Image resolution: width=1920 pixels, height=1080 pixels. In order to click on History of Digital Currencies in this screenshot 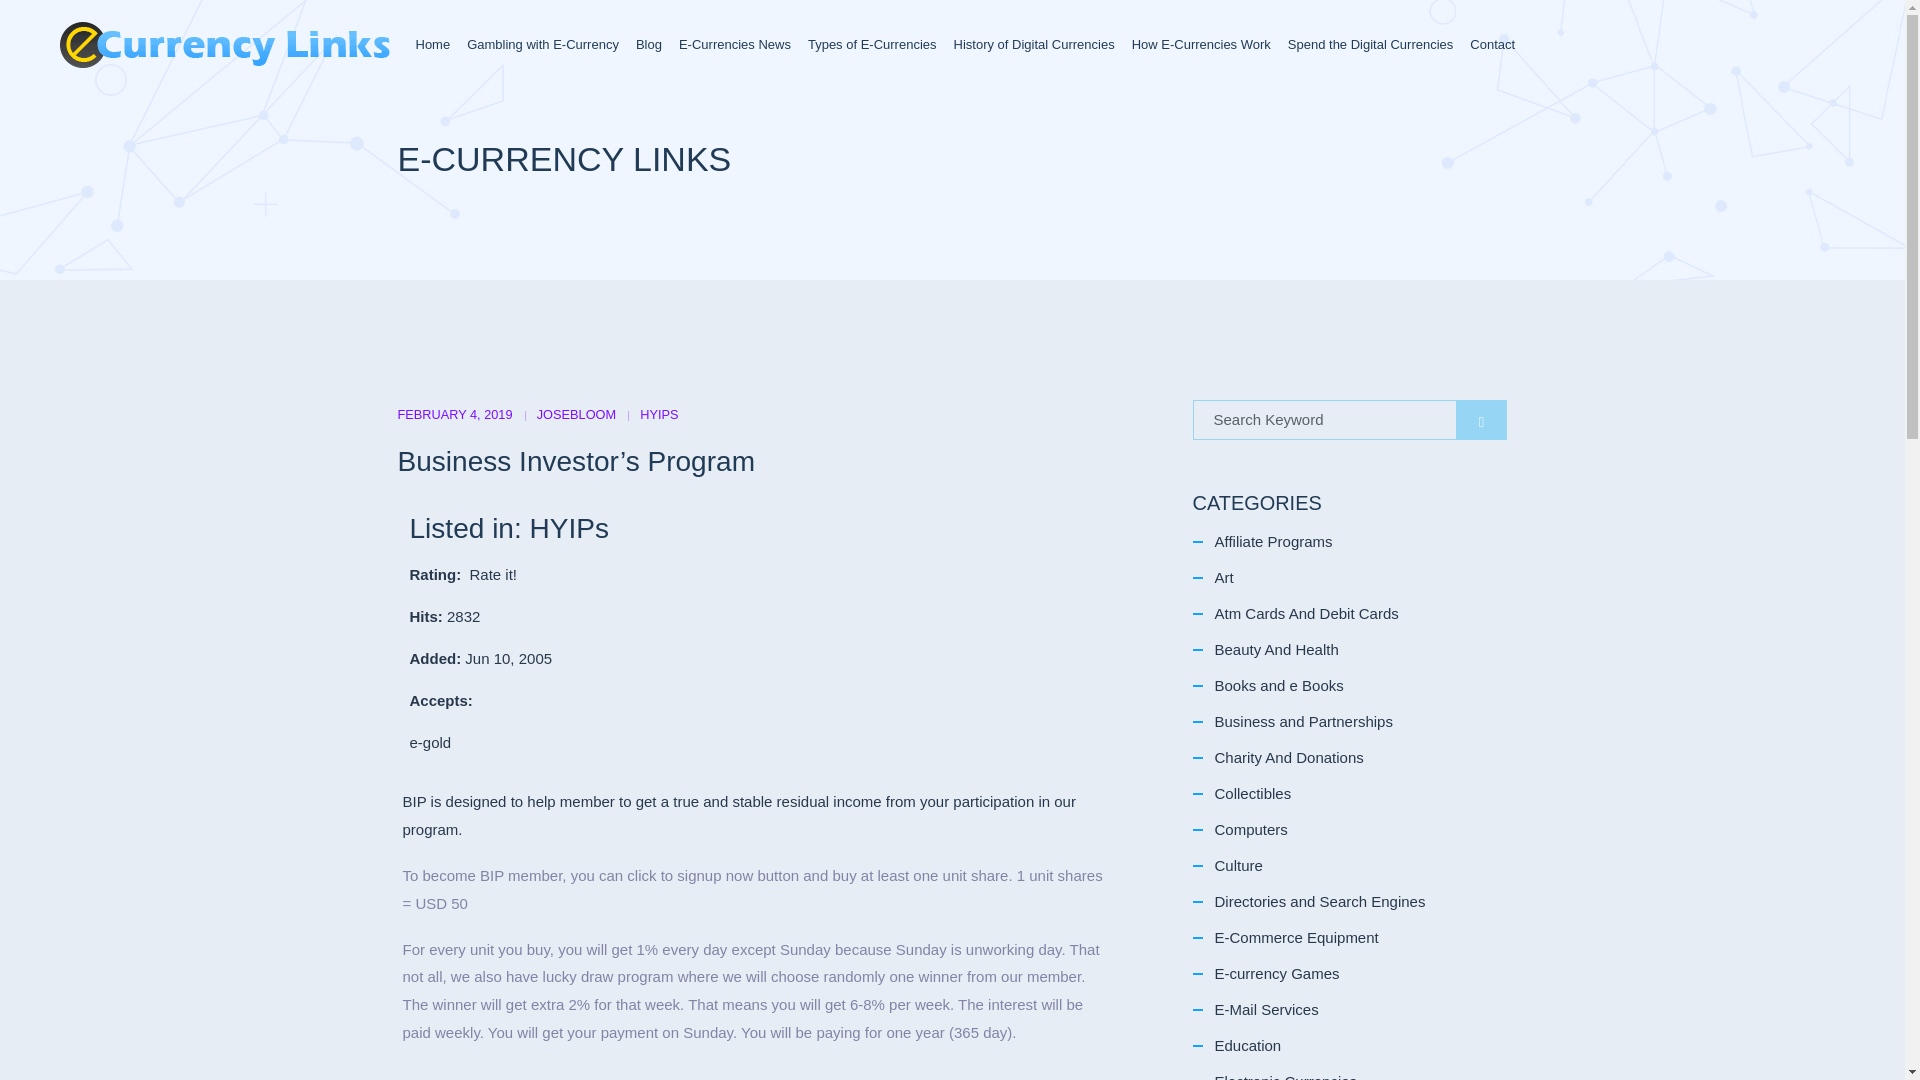, I will do `click(1034, 45)`.